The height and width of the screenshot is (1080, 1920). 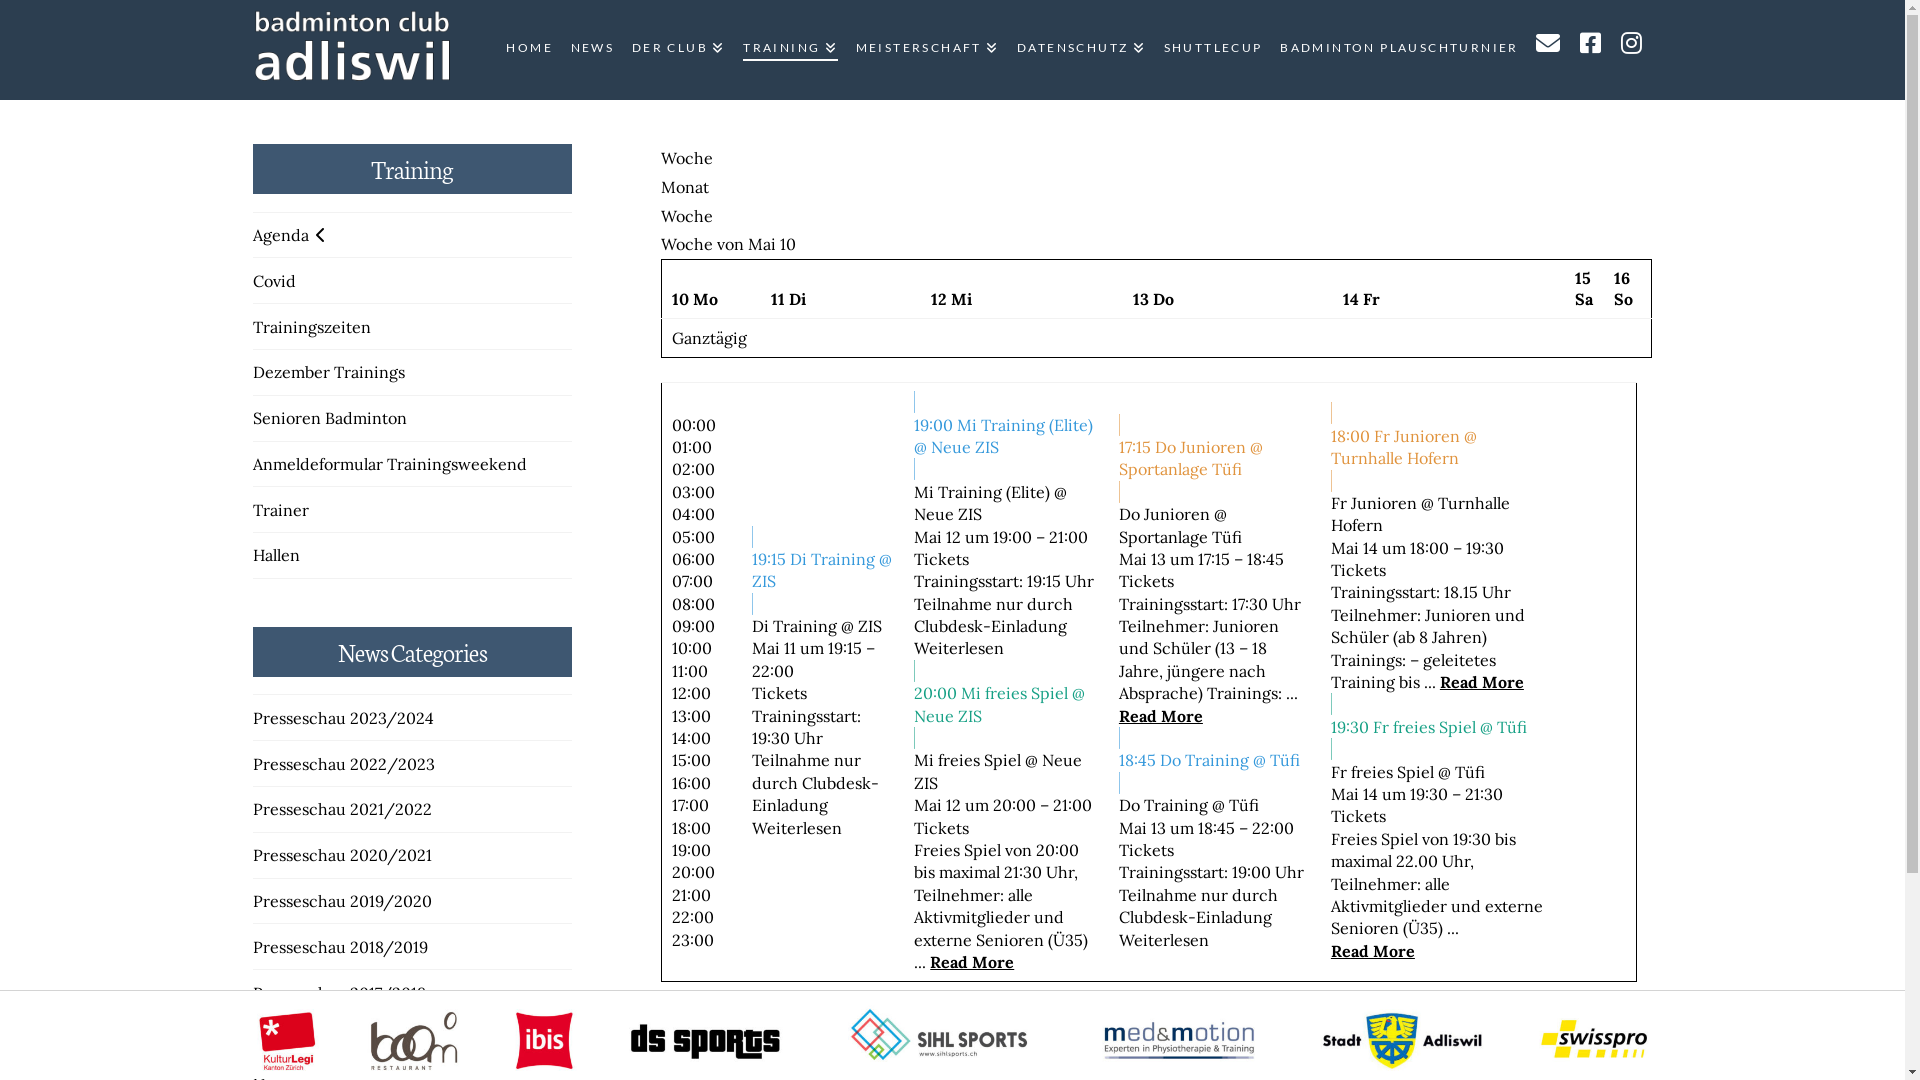 I want to click on Presseschau 2020/2021, so click(x=342, y=855).